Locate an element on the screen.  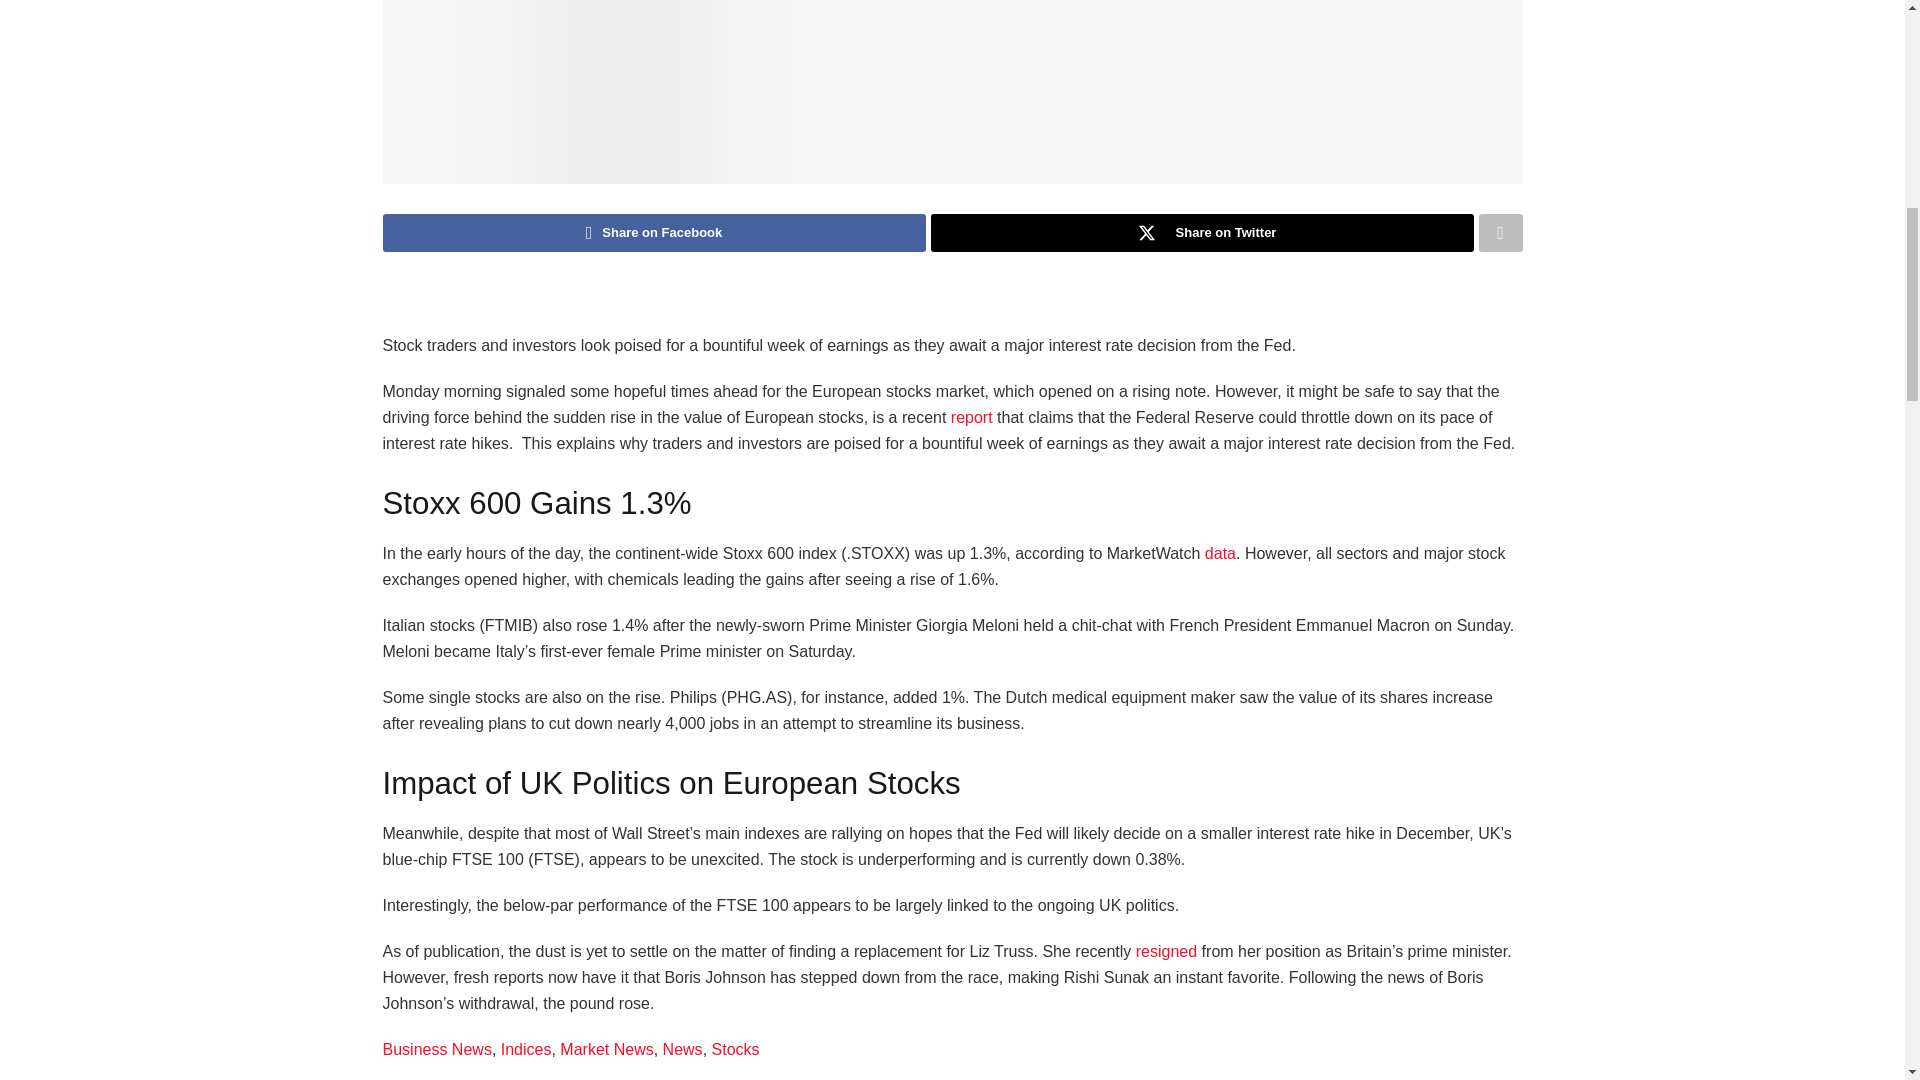
View all posts in Stocks is located at coordinates (736, 1050).